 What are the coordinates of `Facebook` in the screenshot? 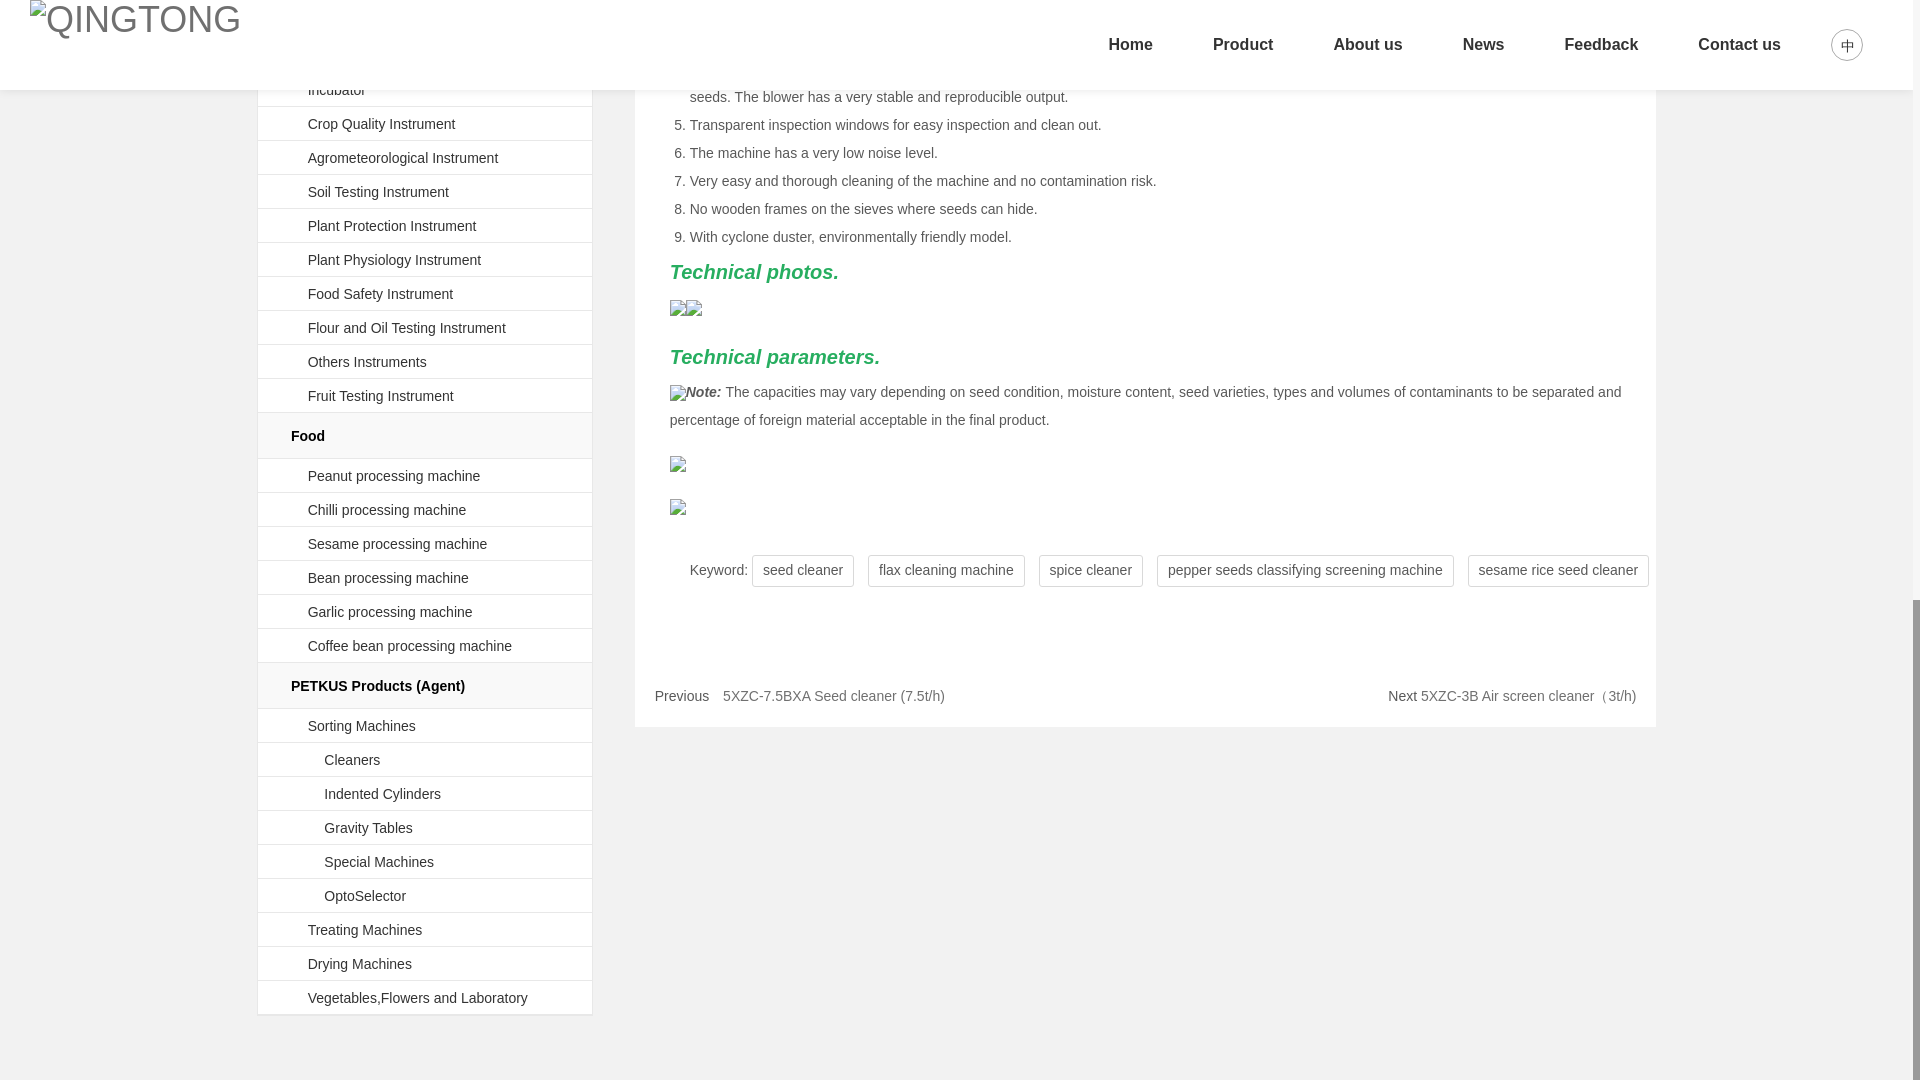 It's located at (174, 998).